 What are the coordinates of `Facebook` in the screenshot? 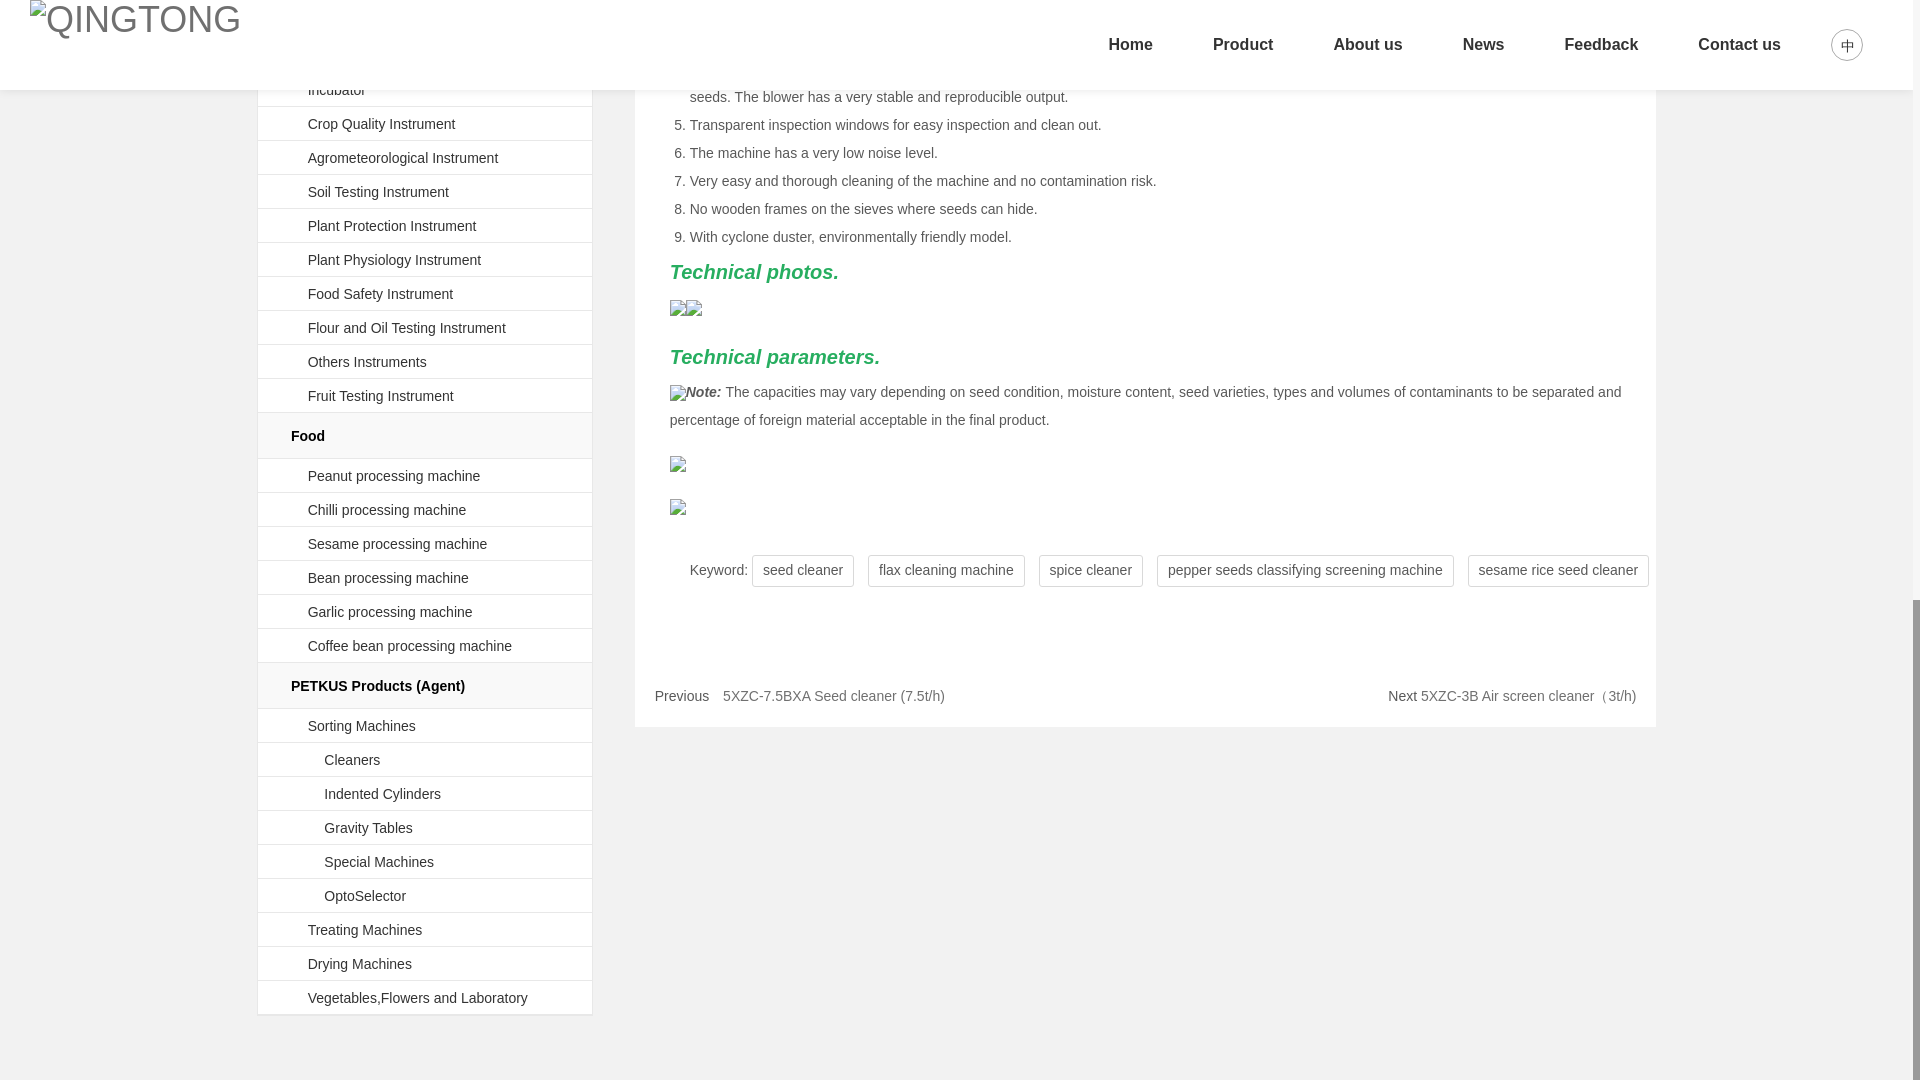 It's located at (174, 998).